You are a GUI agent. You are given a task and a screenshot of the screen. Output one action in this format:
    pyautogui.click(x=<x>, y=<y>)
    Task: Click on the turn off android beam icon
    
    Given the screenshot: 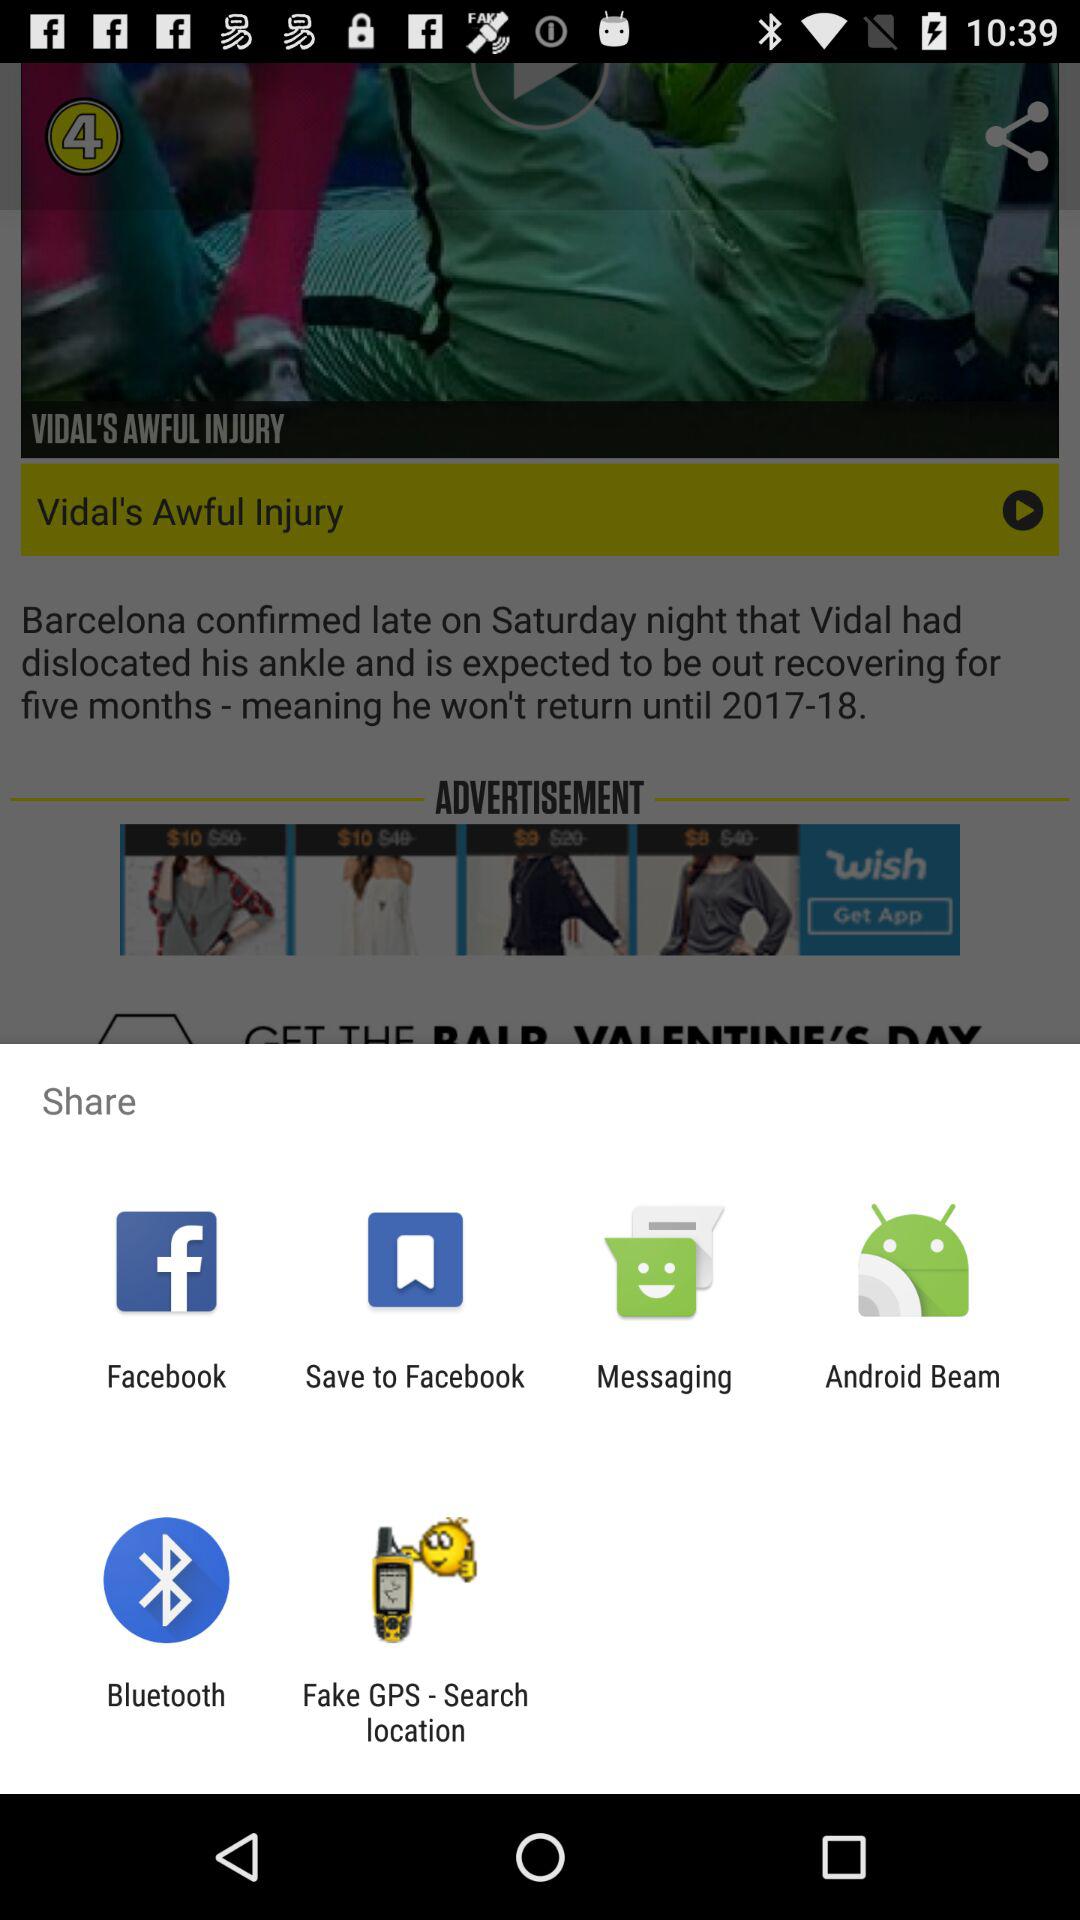 What is the action you would take?
    pyautogui.click(x=913, y=1393)
    